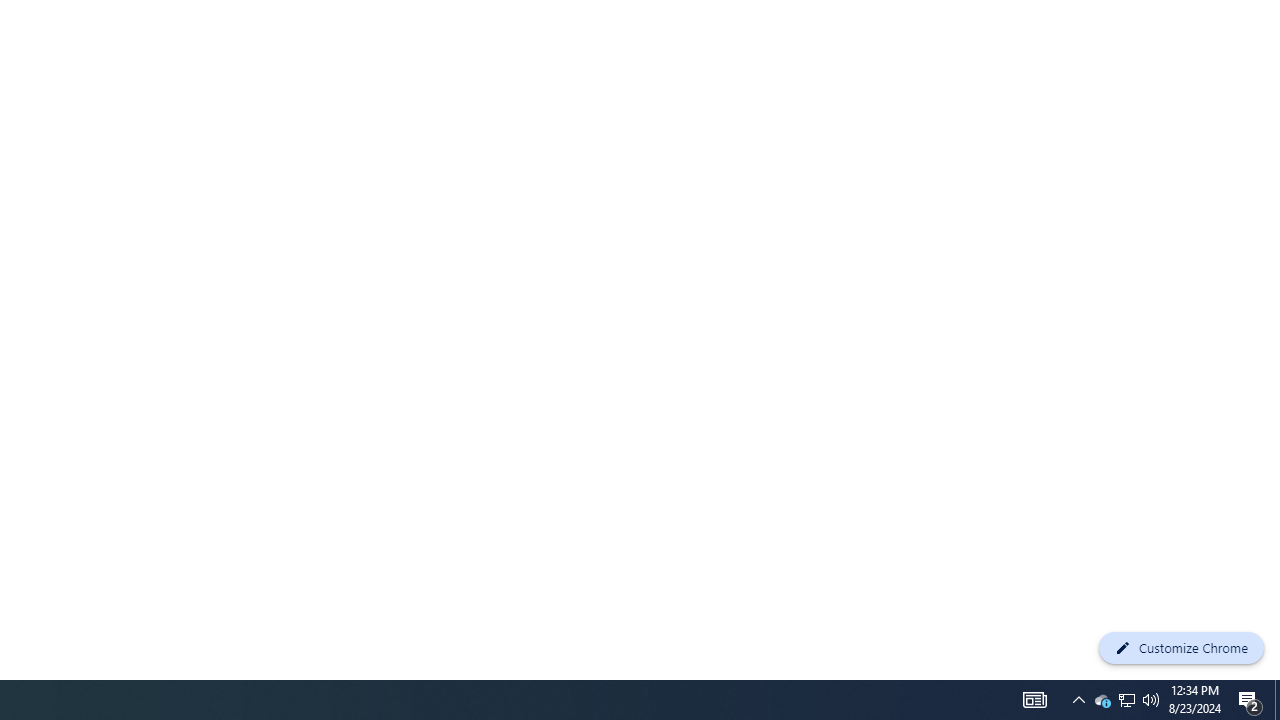 This screenshot has width=1280, height=720. Describe the element at coordinates (1250, 700) in the screenshot. I see `Action Center, 2 new notifications` at that location.